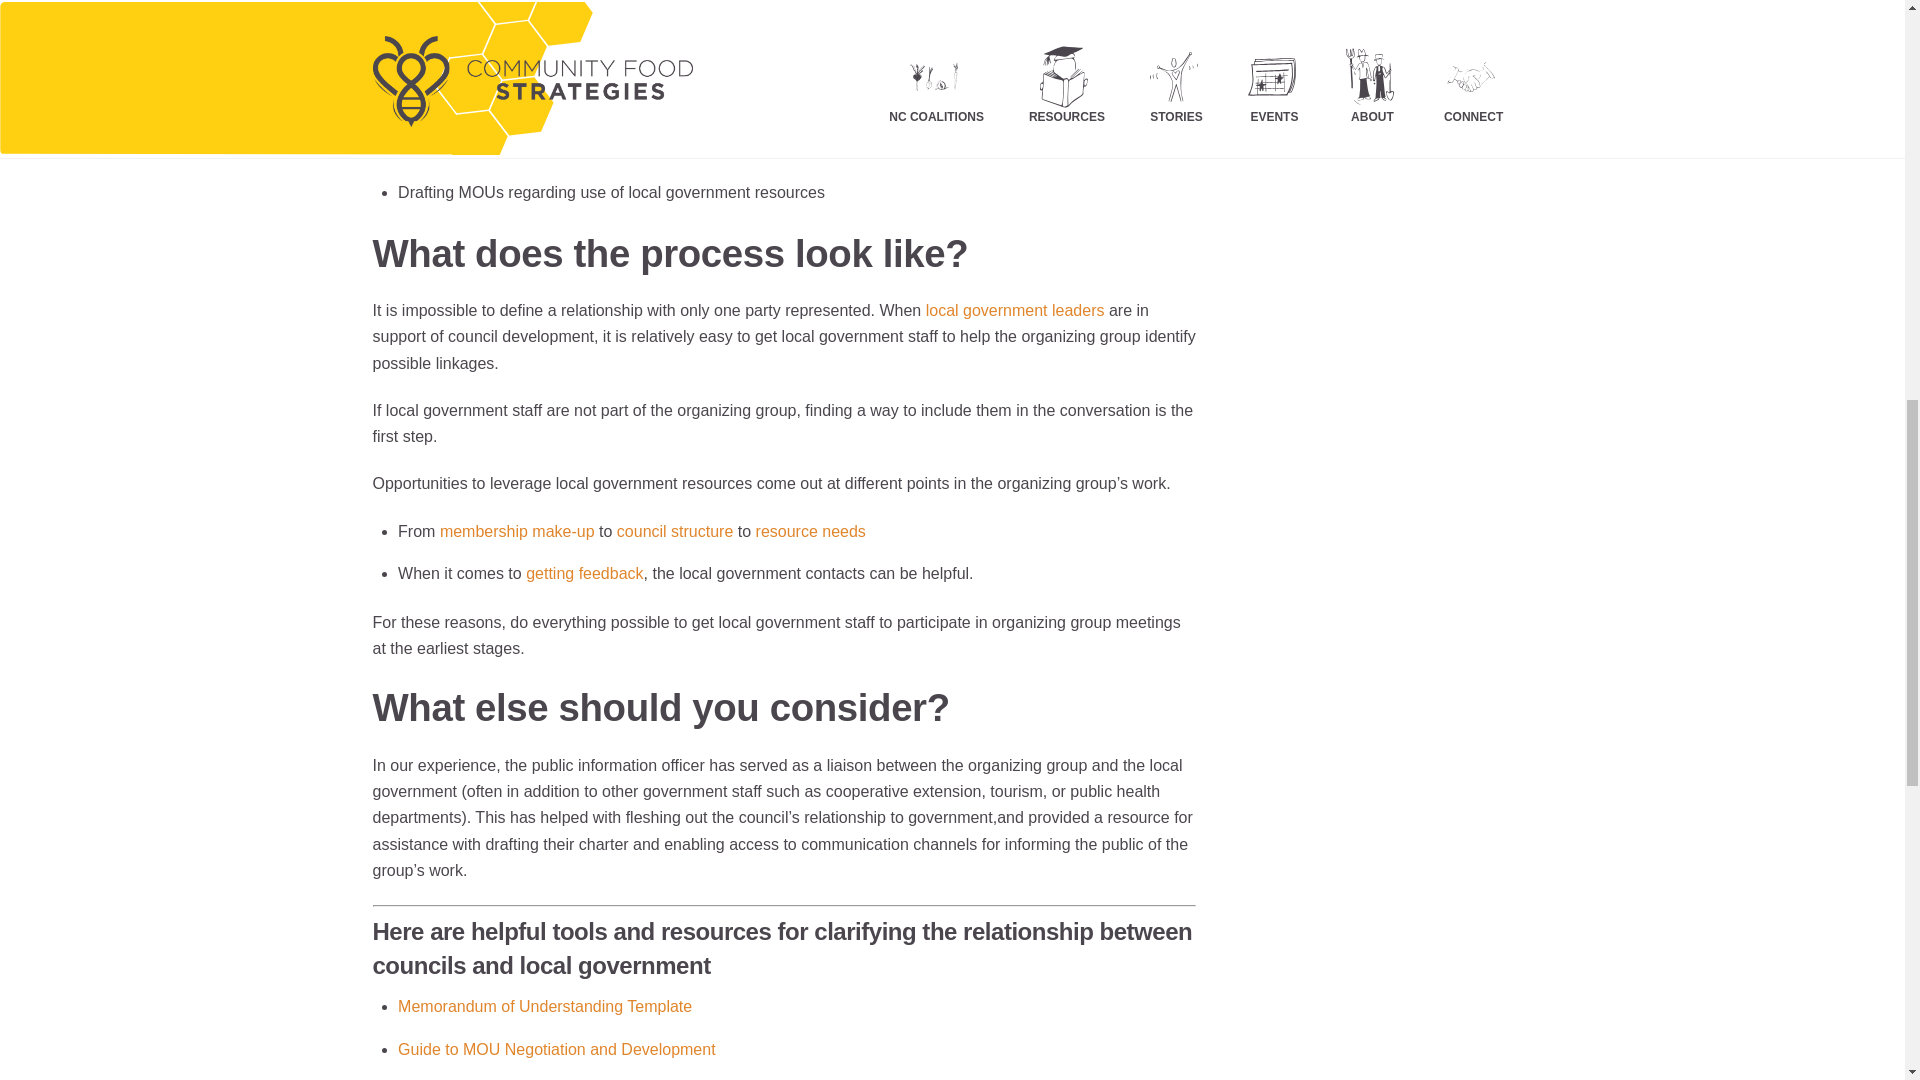  I want to click on Secure Resources, so click(810, 531).